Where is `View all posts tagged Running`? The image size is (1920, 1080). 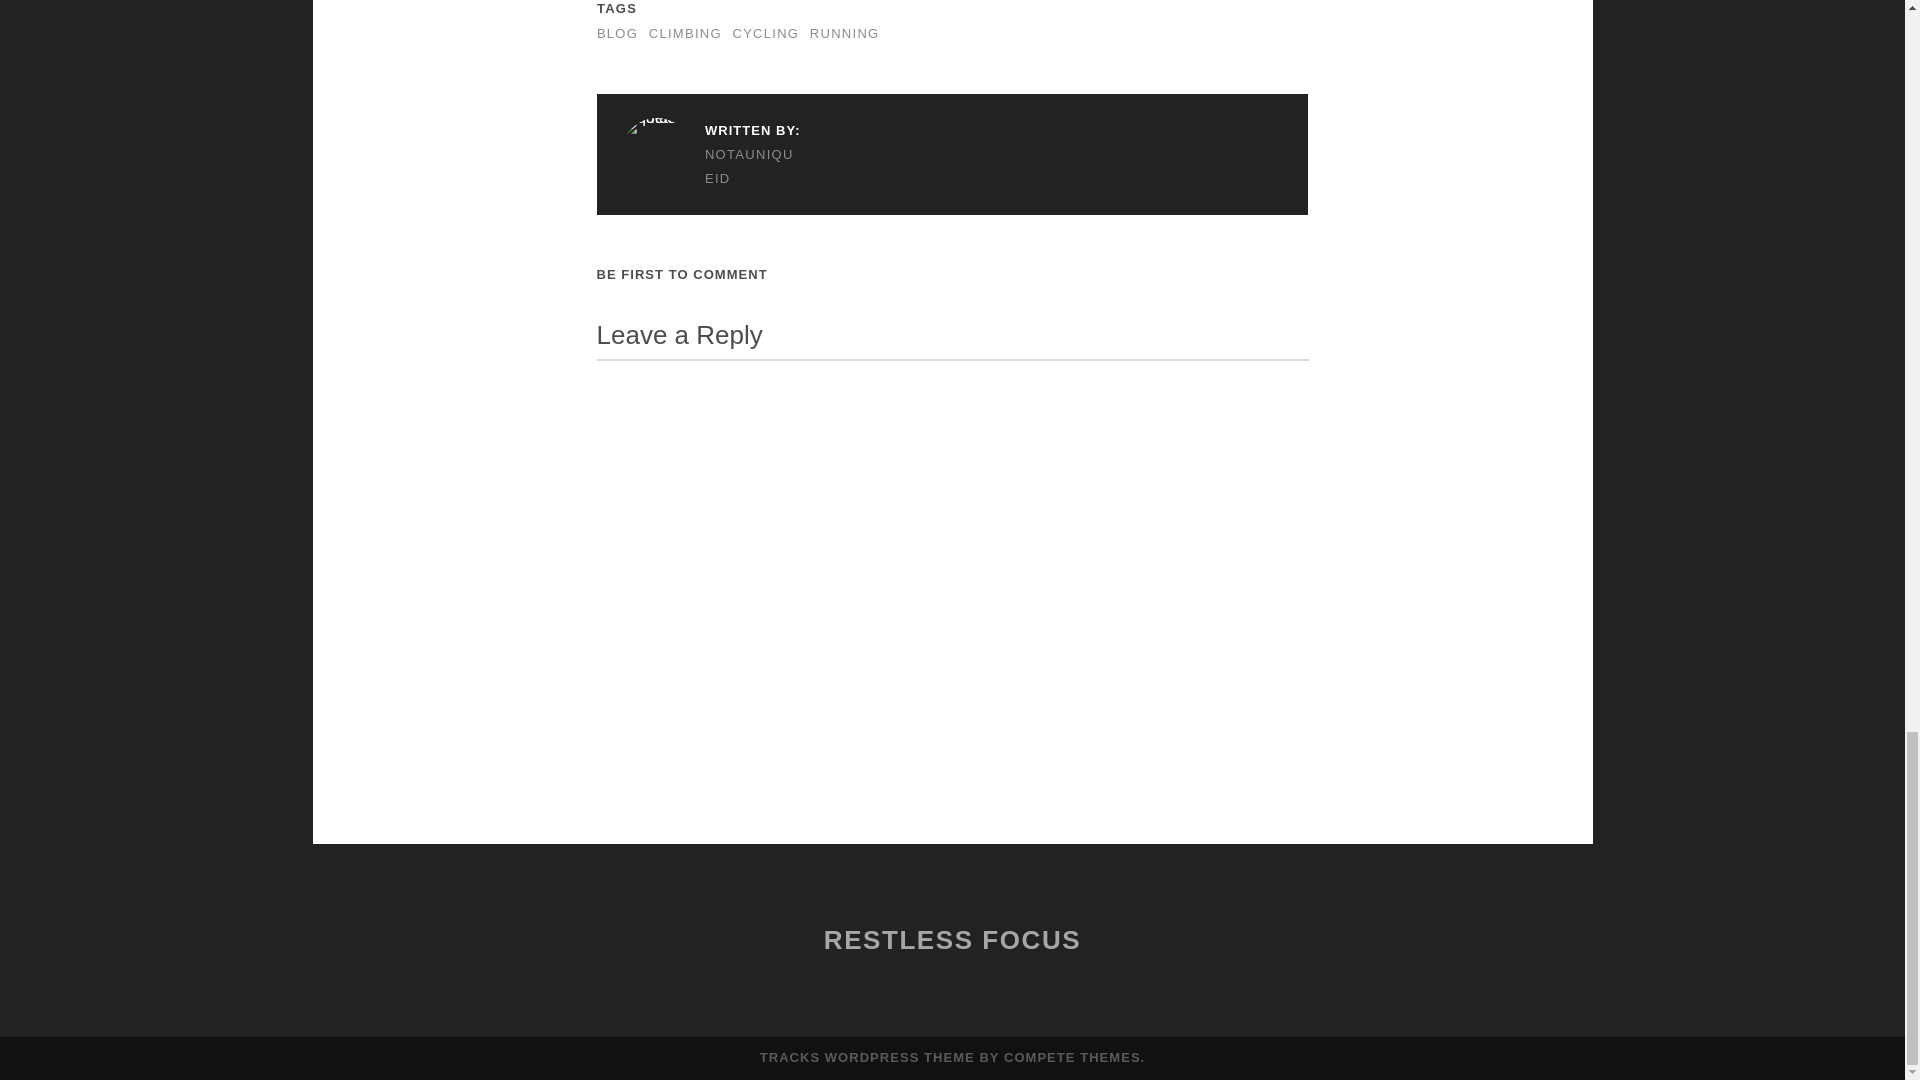 View all posts tagged Running is located at coordinates (844, 33).